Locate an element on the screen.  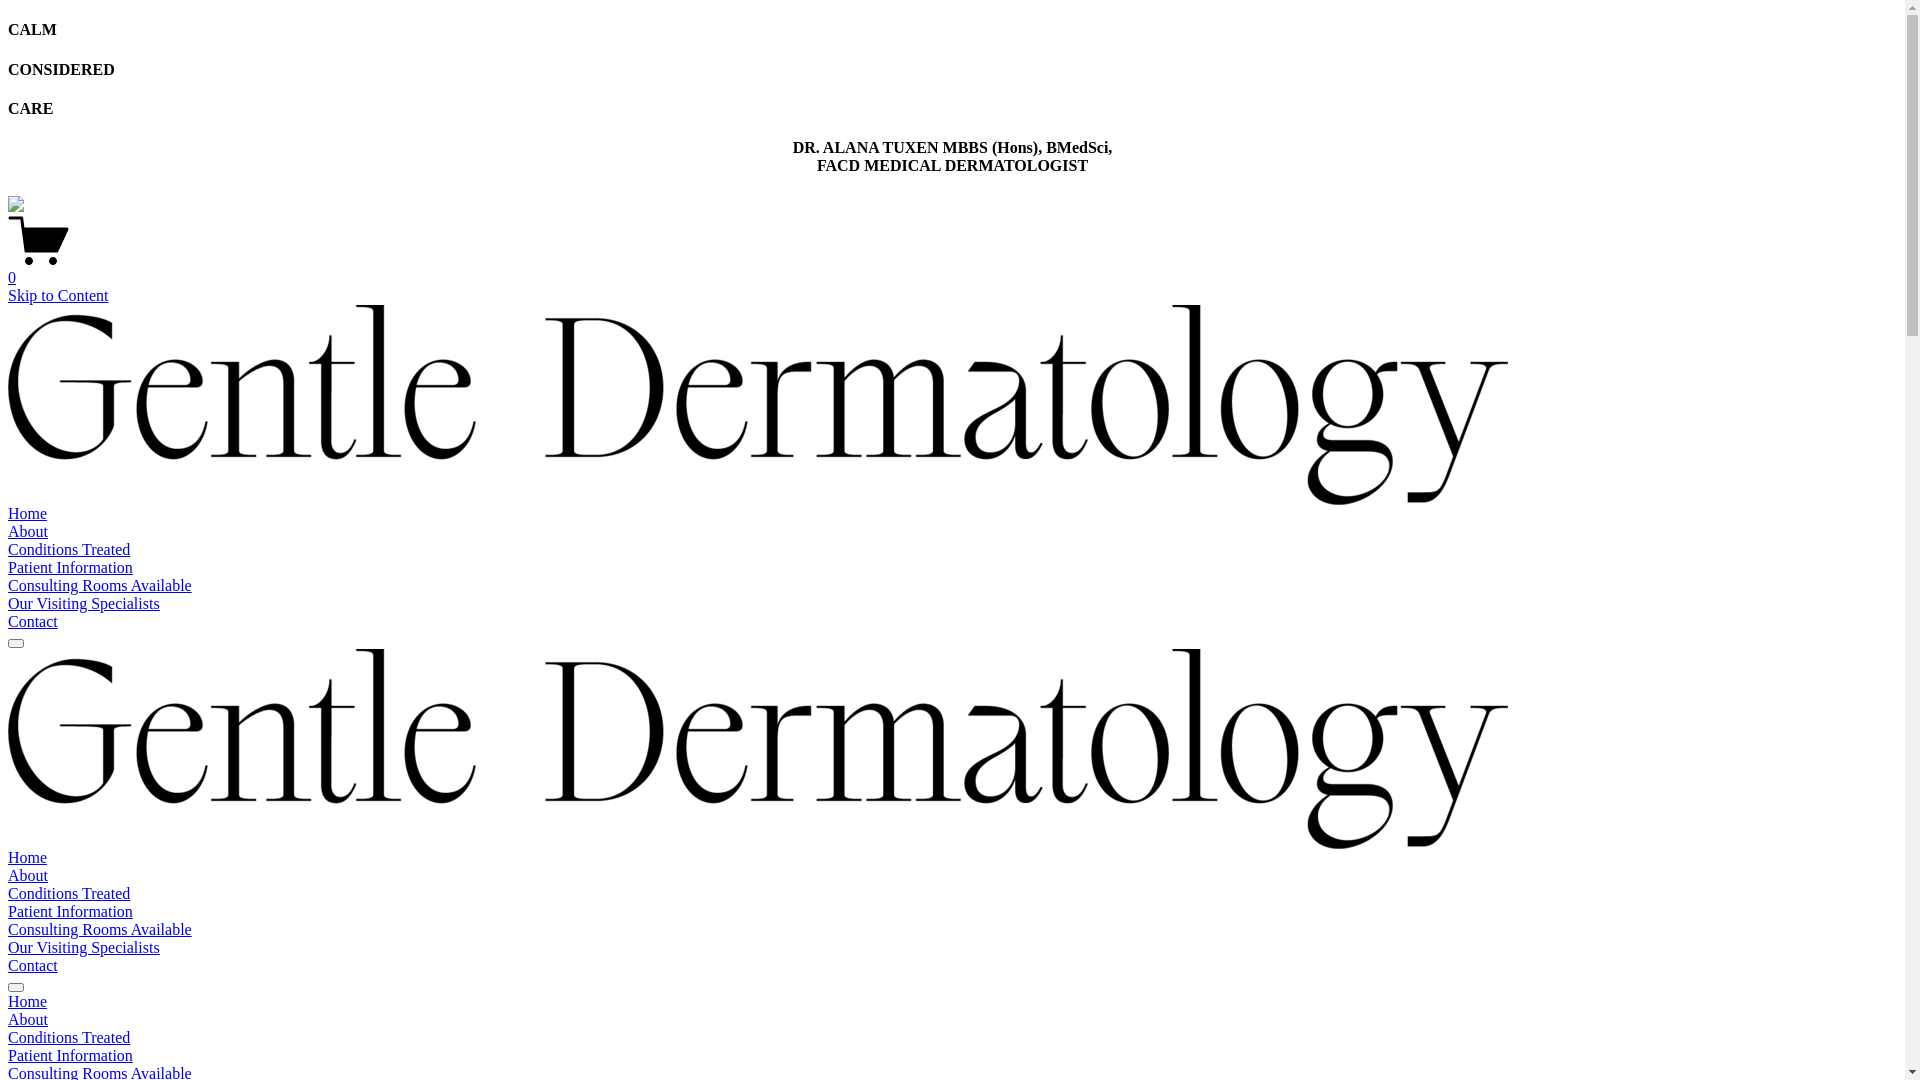
Conditions Treated is located at coordinates (69, 894).